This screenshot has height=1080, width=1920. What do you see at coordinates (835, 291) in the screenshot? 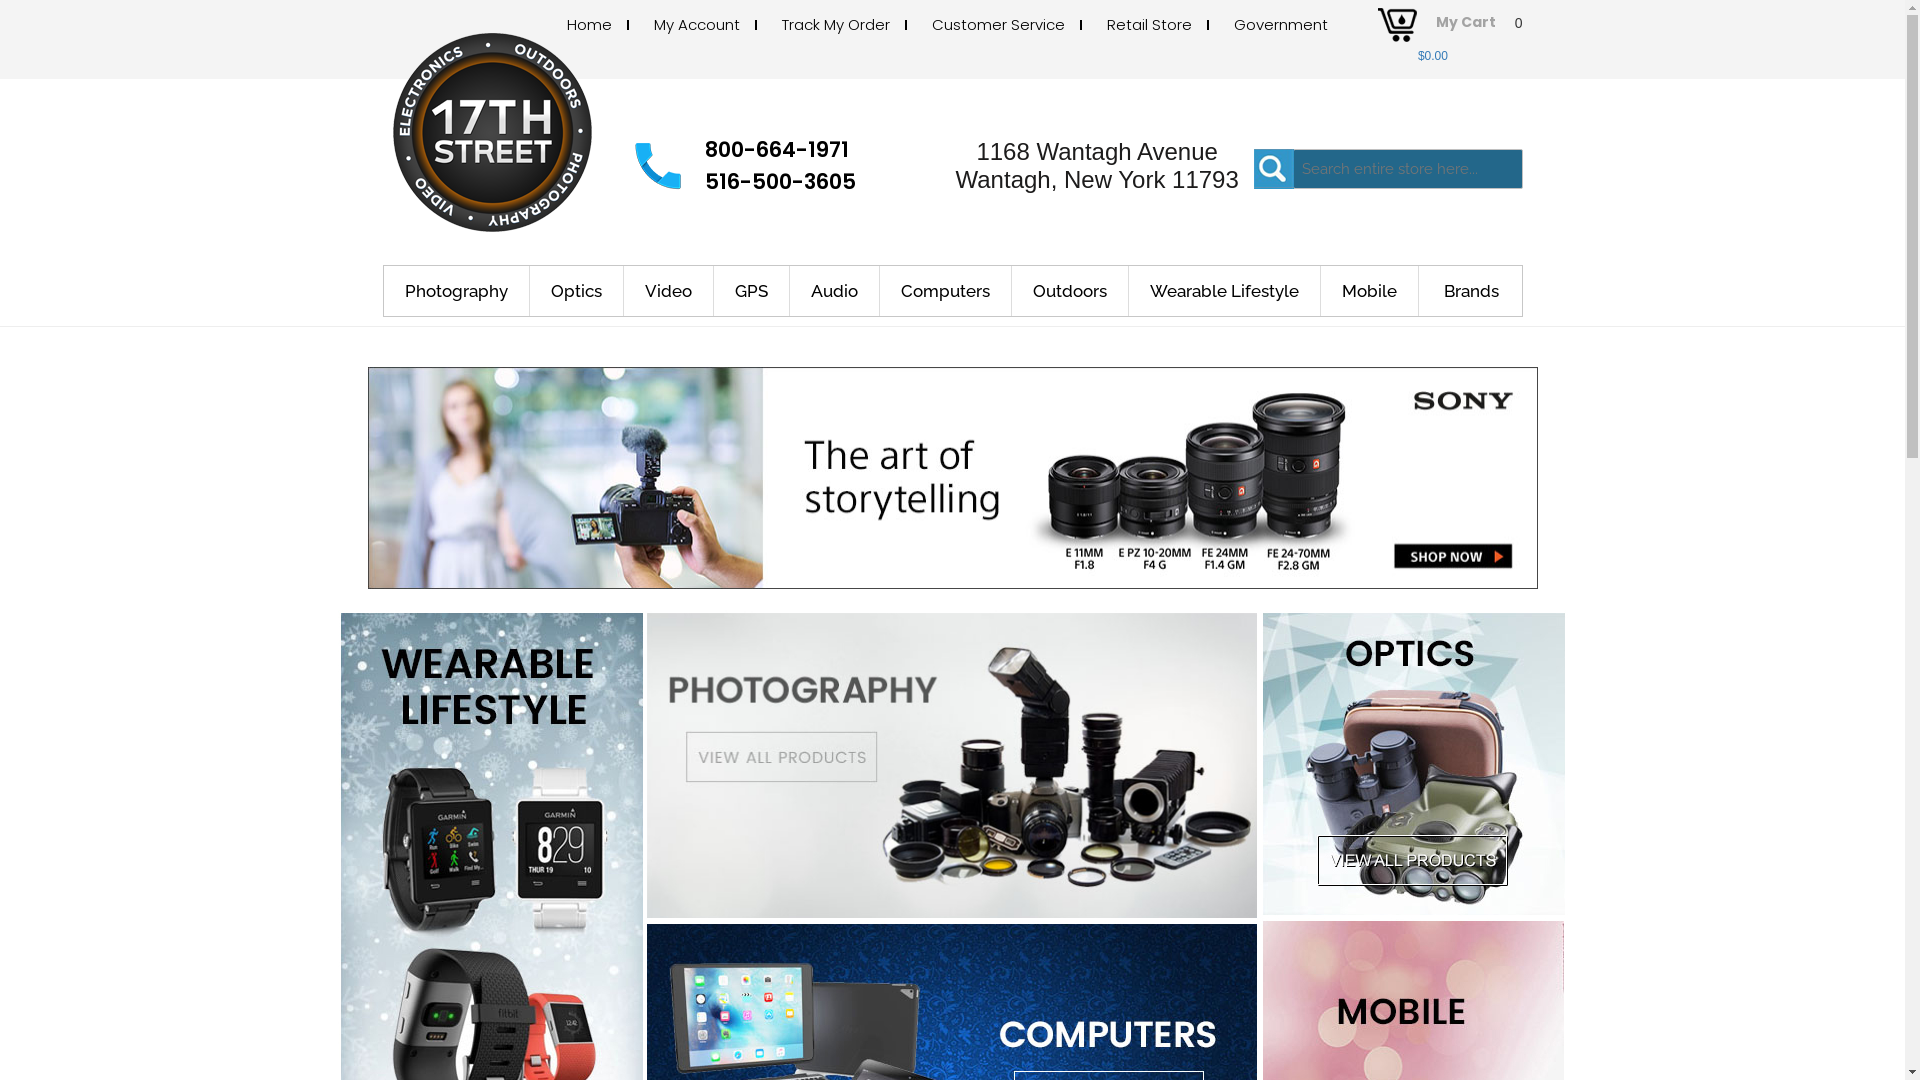
I see `Audio` at bounding box center [835, 291].